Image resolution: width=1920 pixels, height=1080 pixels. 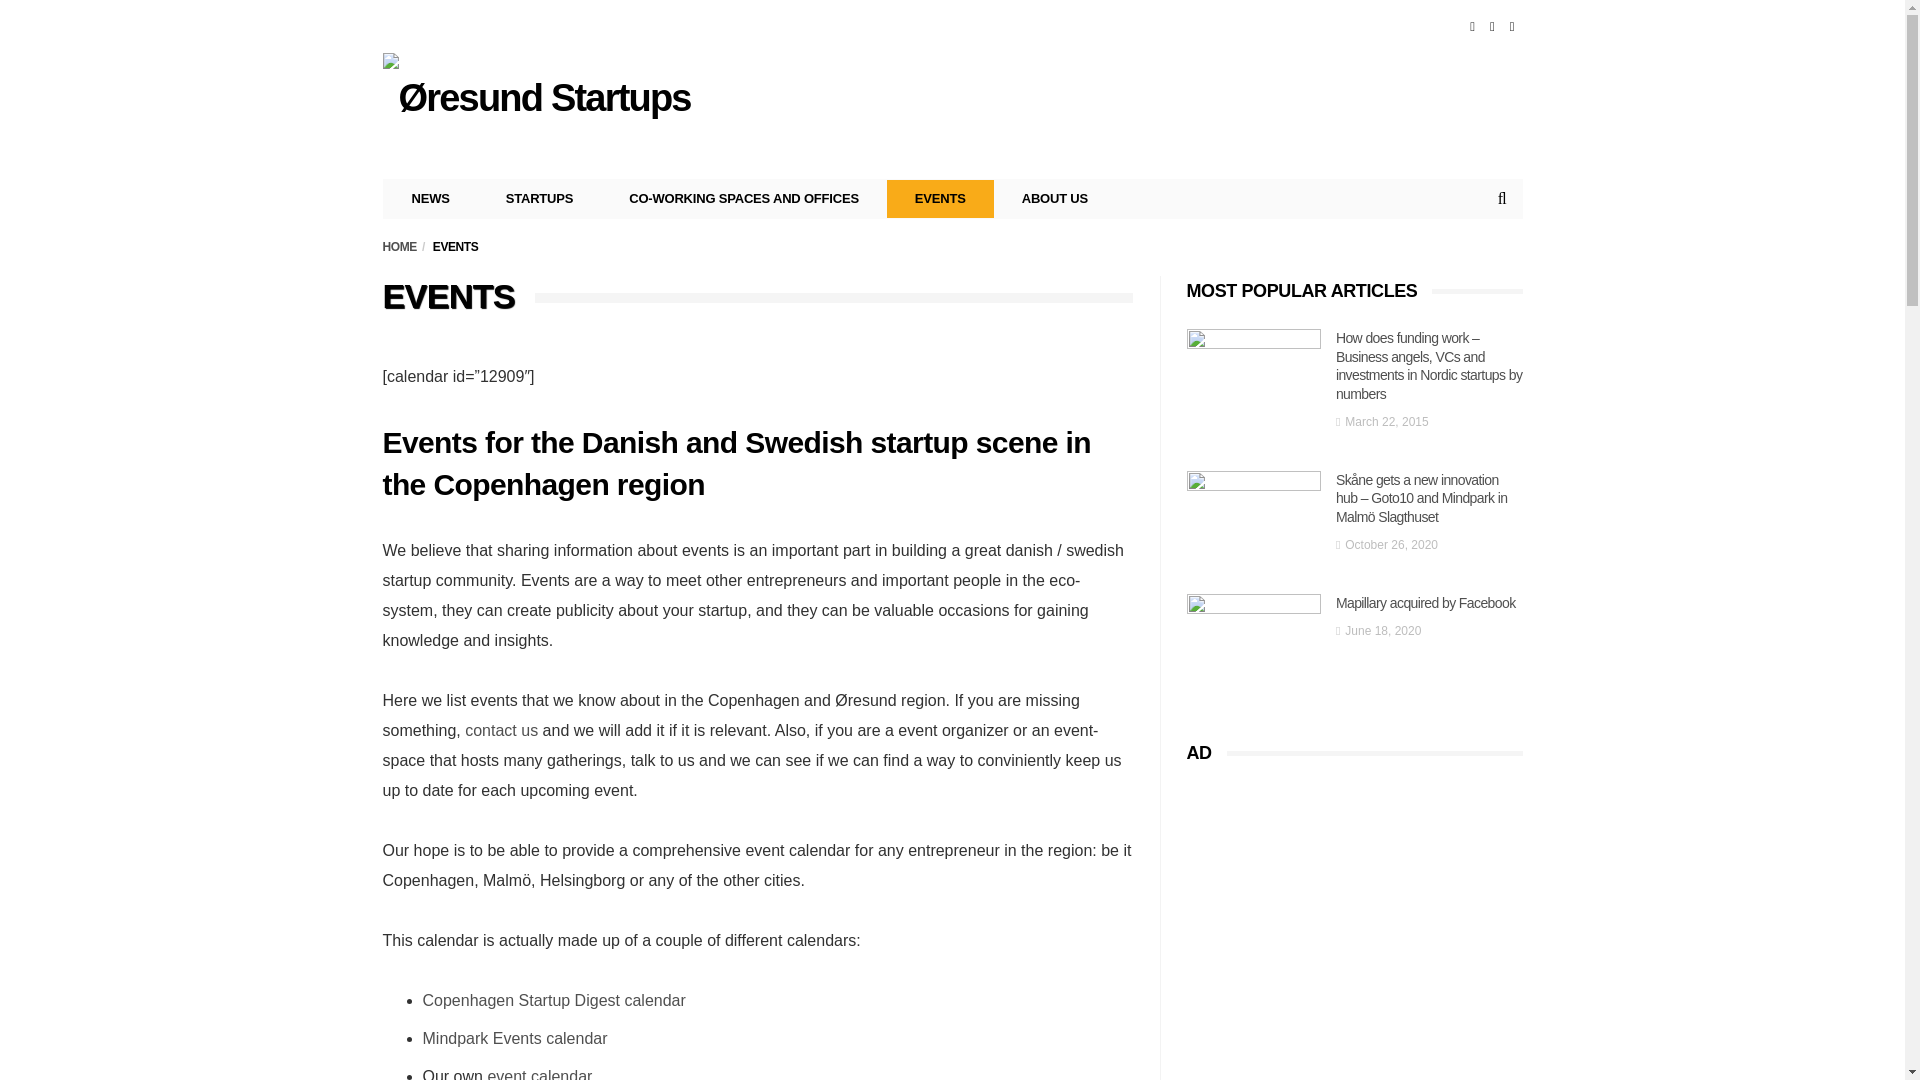 What do you see at coordinates (431, 199) in the screenshot?
I see `NEWS` at bounding box center [431, 199].